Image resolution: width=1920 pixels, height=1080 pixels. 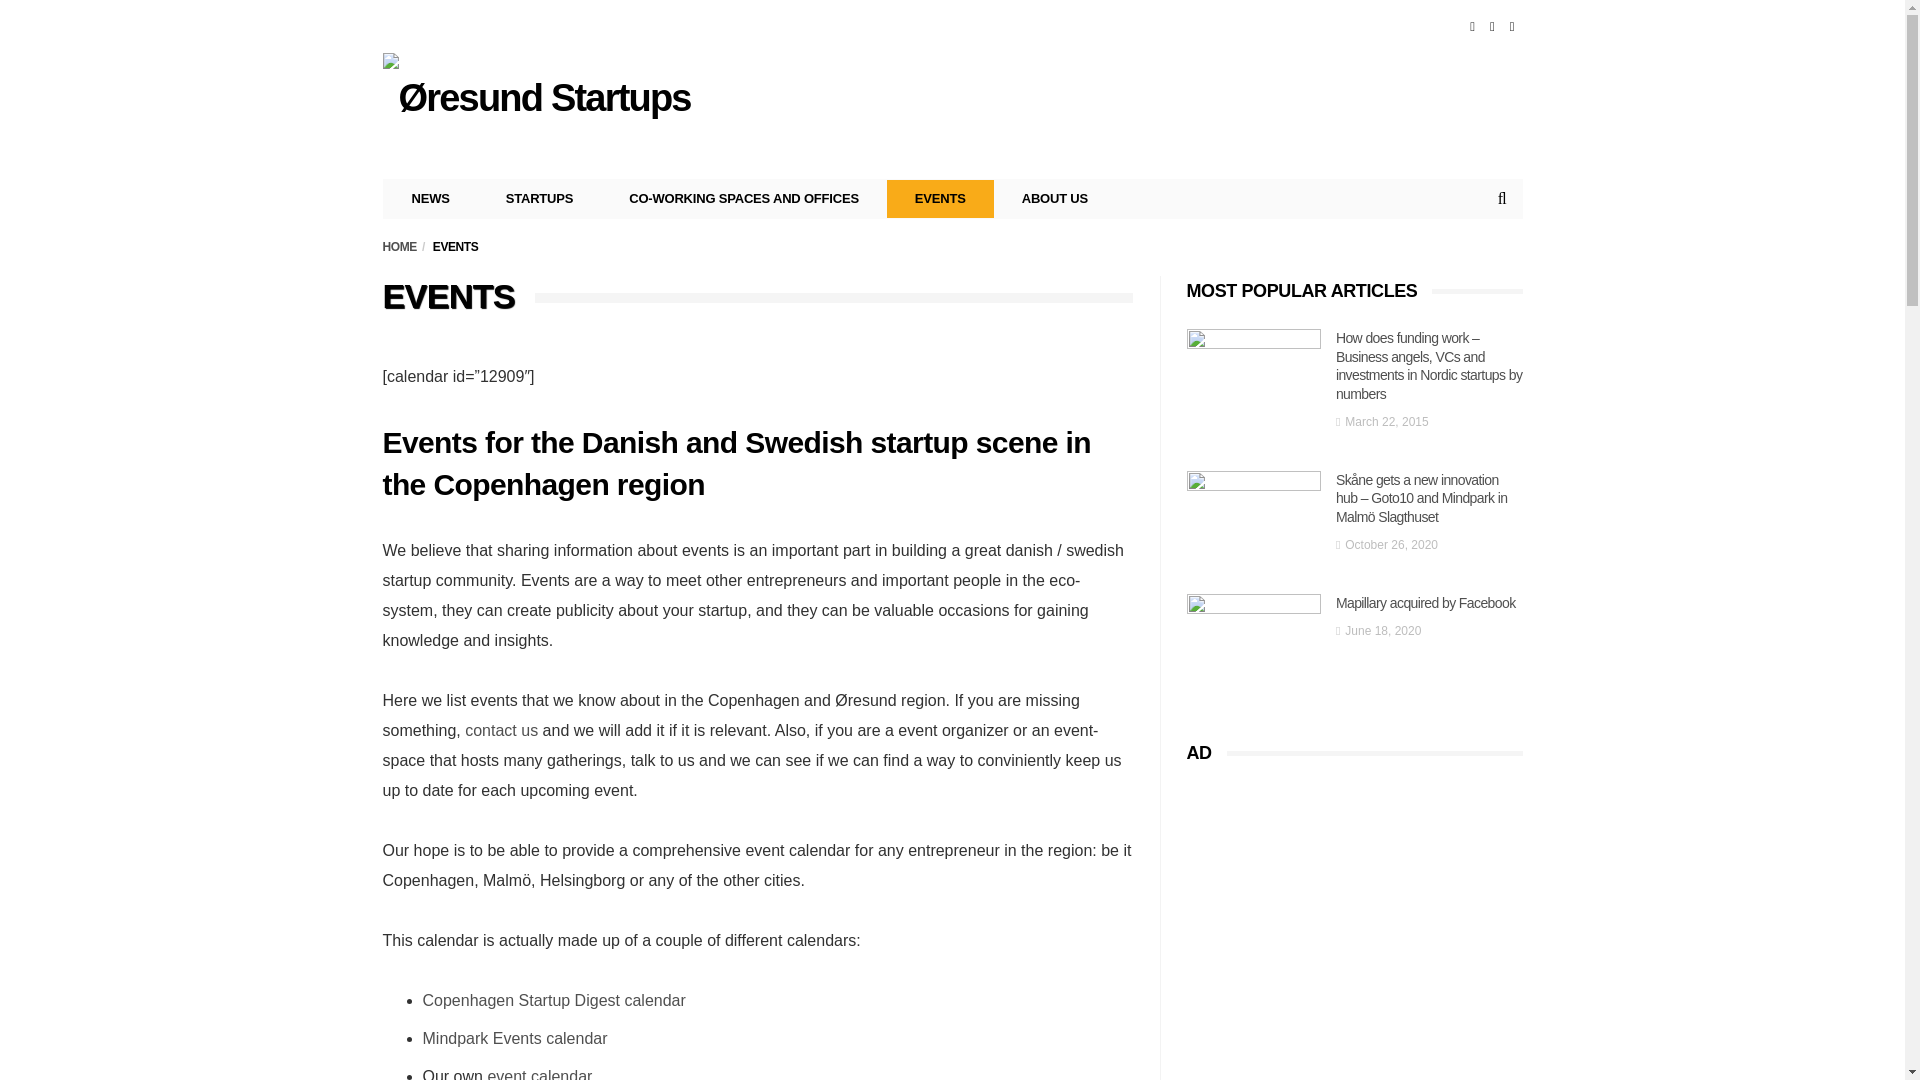 What do you see at coordinates (431, 199) in the screenshot?
I see `NEWS` at bounding box center [431, 199].